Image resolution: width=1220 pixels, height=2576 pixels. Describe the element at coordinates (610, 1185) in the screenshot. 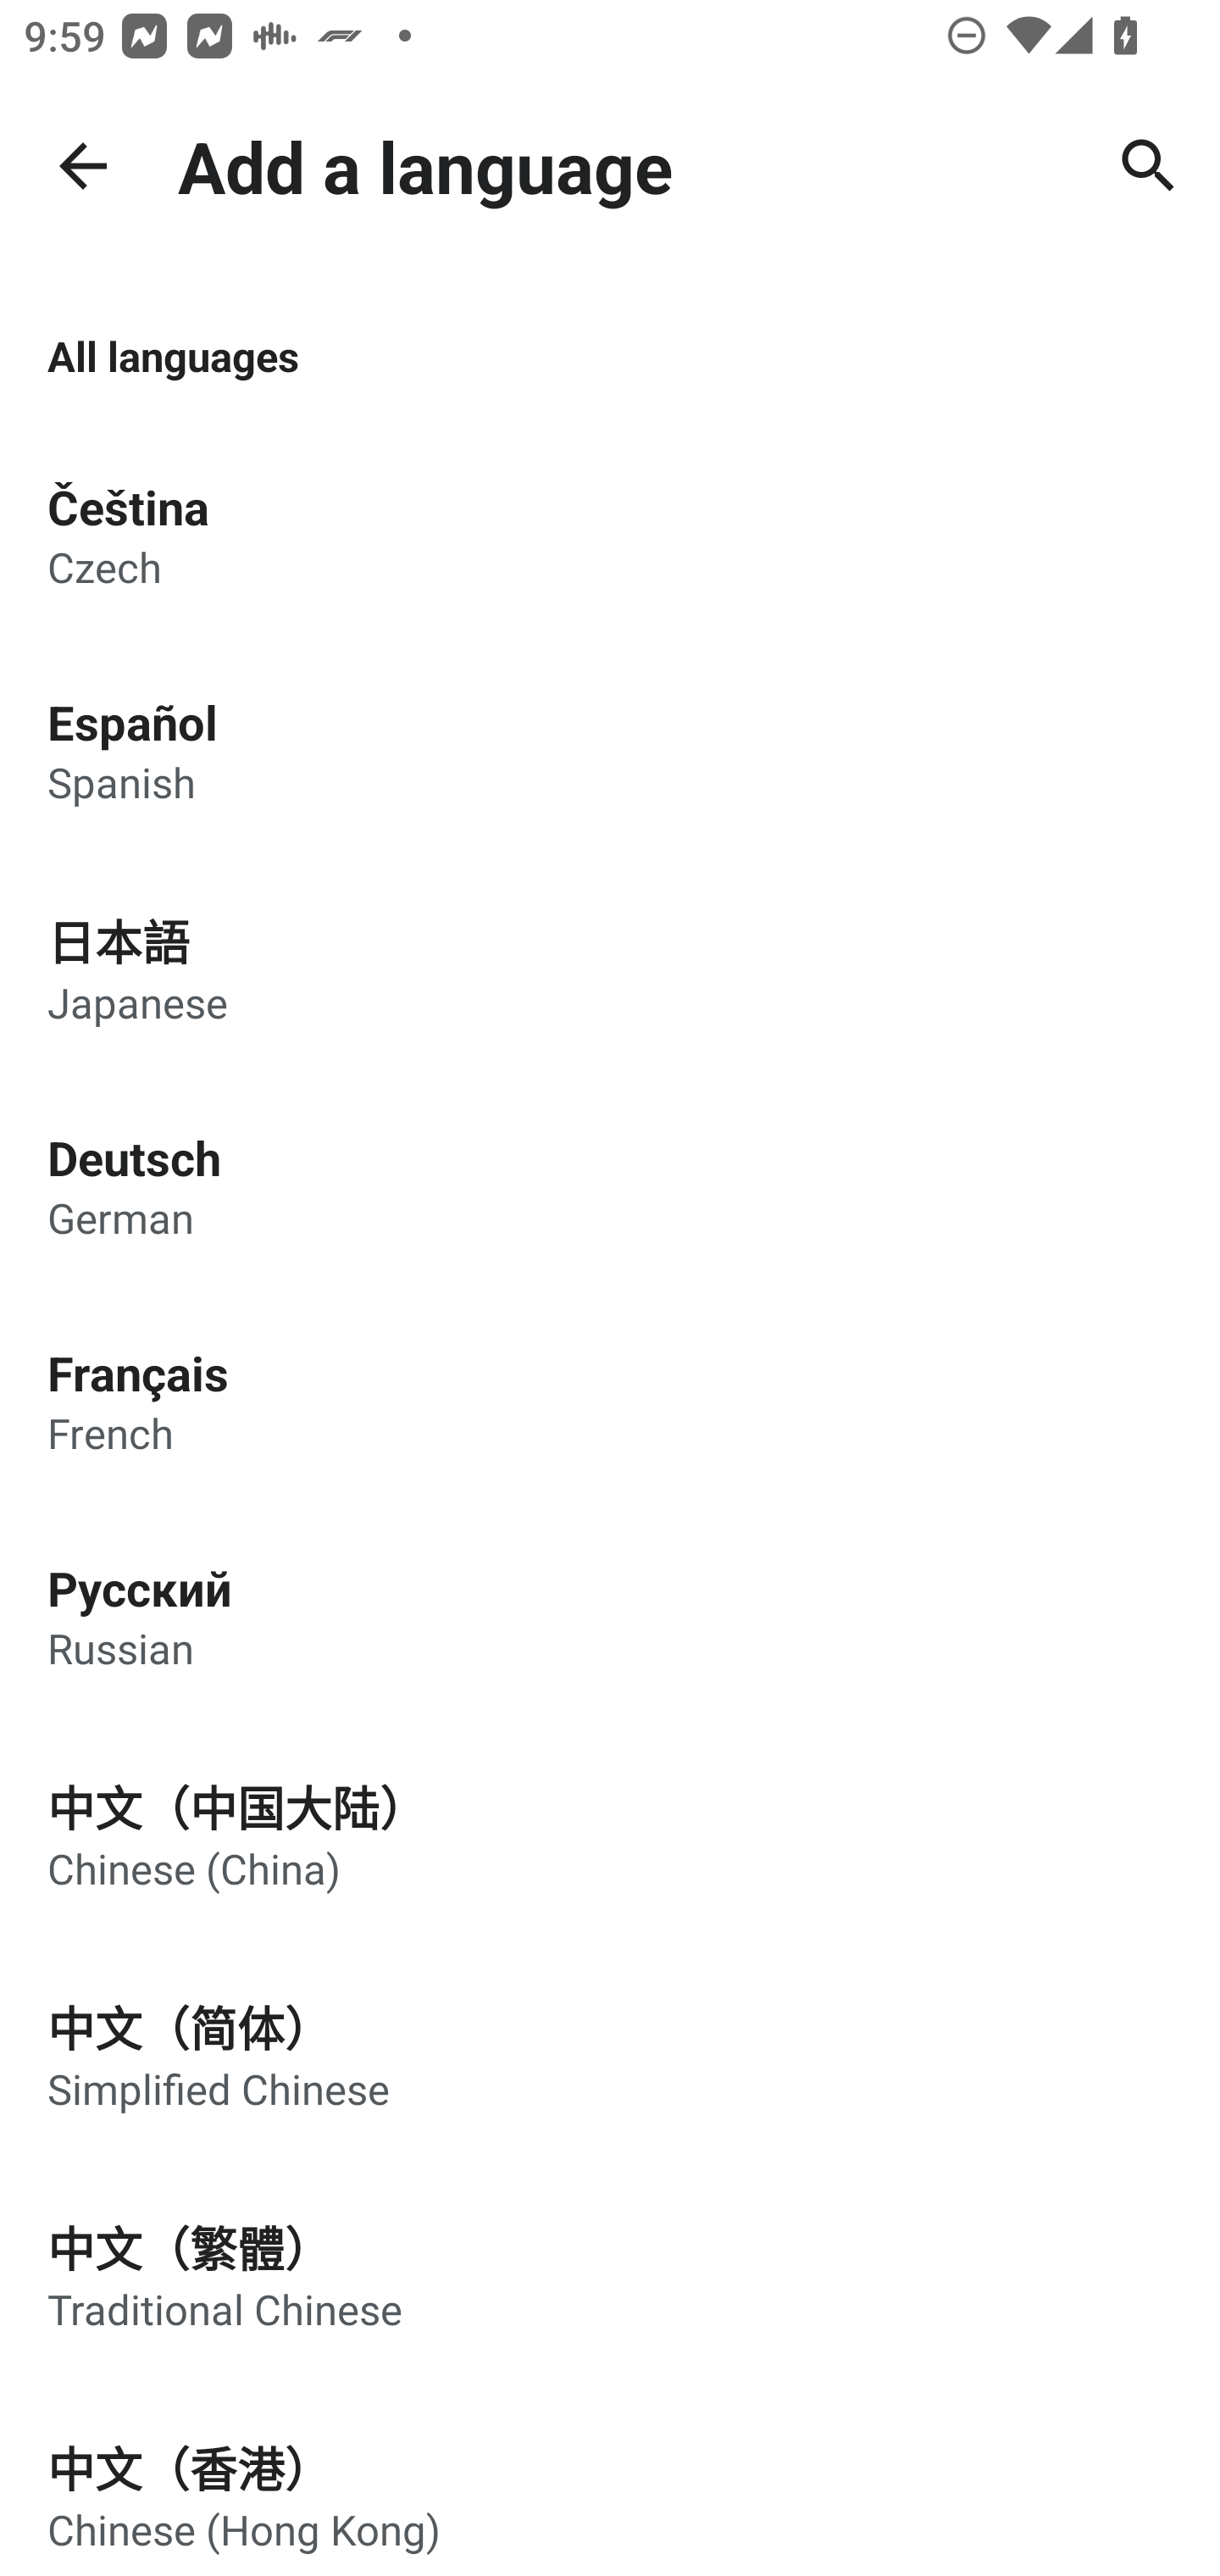

I see `Deutsch German` at that location.